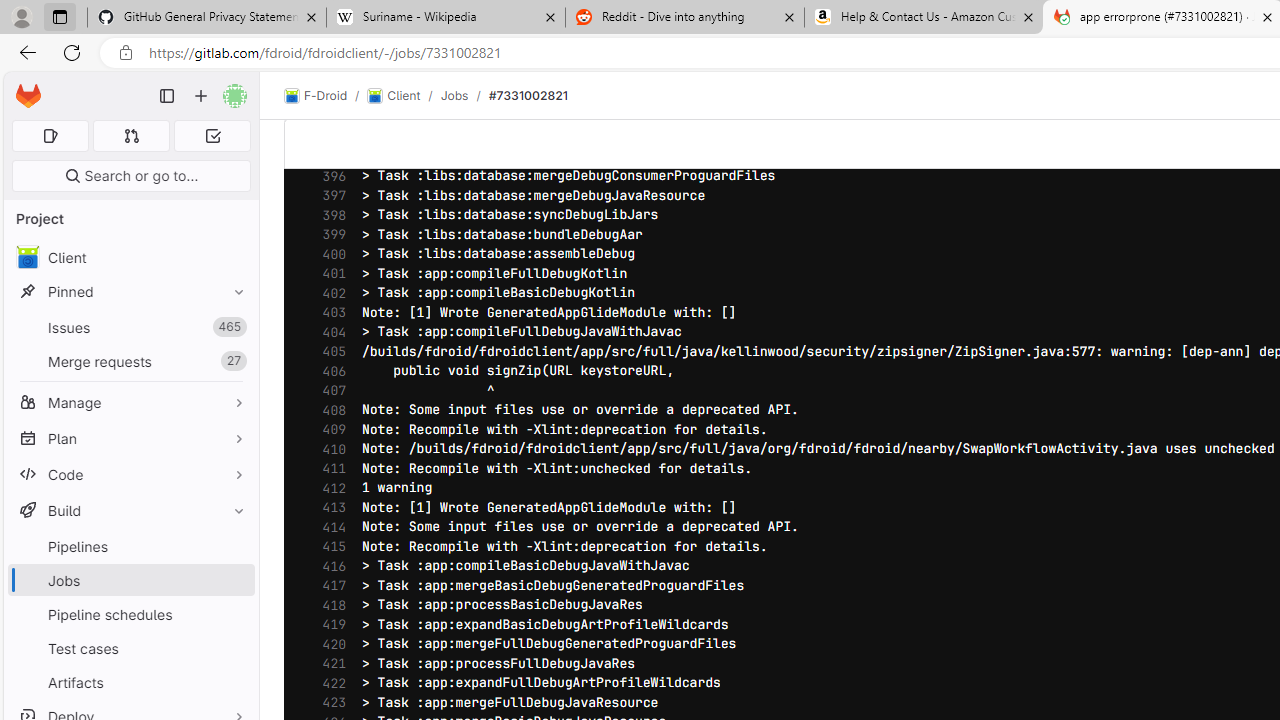 This screenshot has width=1280, height=720. Describe the element at coordinates (329, 292) in the screenshot. I see `402` at that location.